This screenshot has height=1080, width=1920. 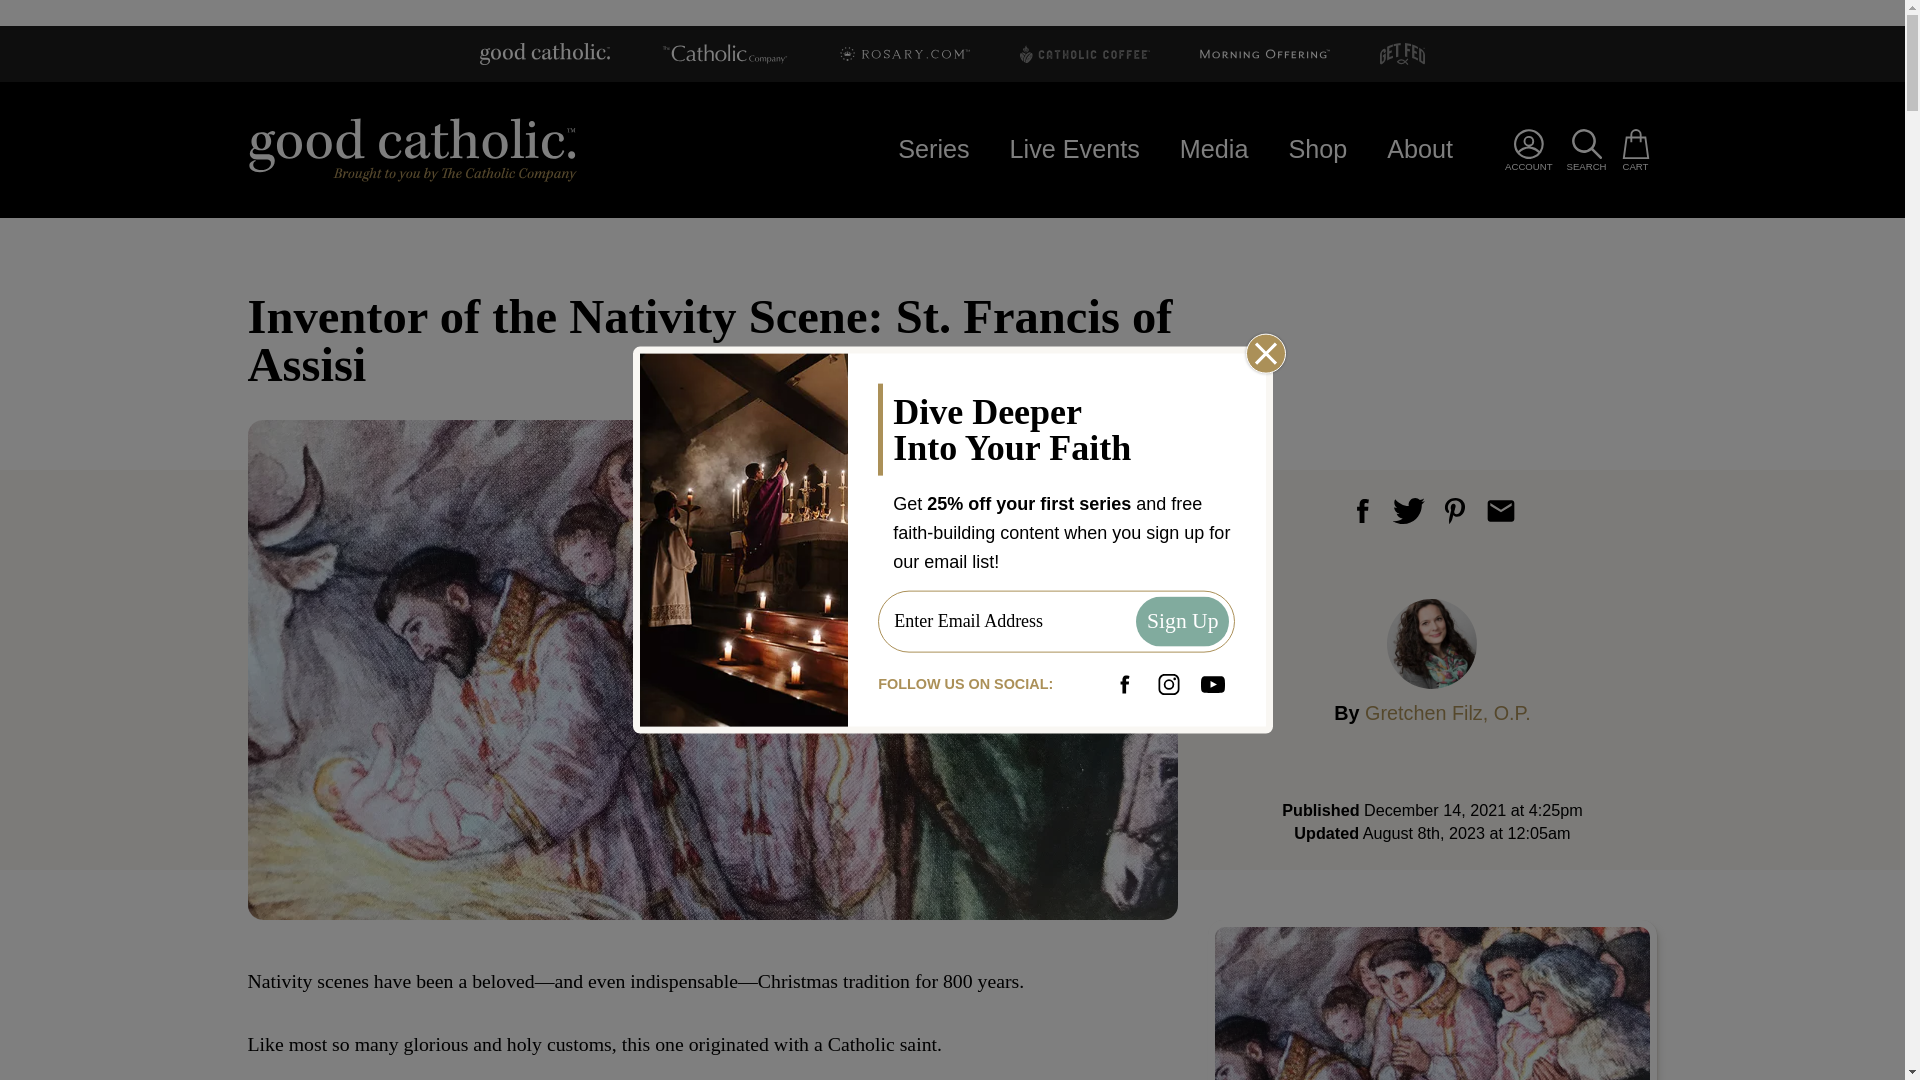 What do you see at coordinates (1074, 149) in the screenshot?
I see `Live Events` at bounding box center [1074, 149].